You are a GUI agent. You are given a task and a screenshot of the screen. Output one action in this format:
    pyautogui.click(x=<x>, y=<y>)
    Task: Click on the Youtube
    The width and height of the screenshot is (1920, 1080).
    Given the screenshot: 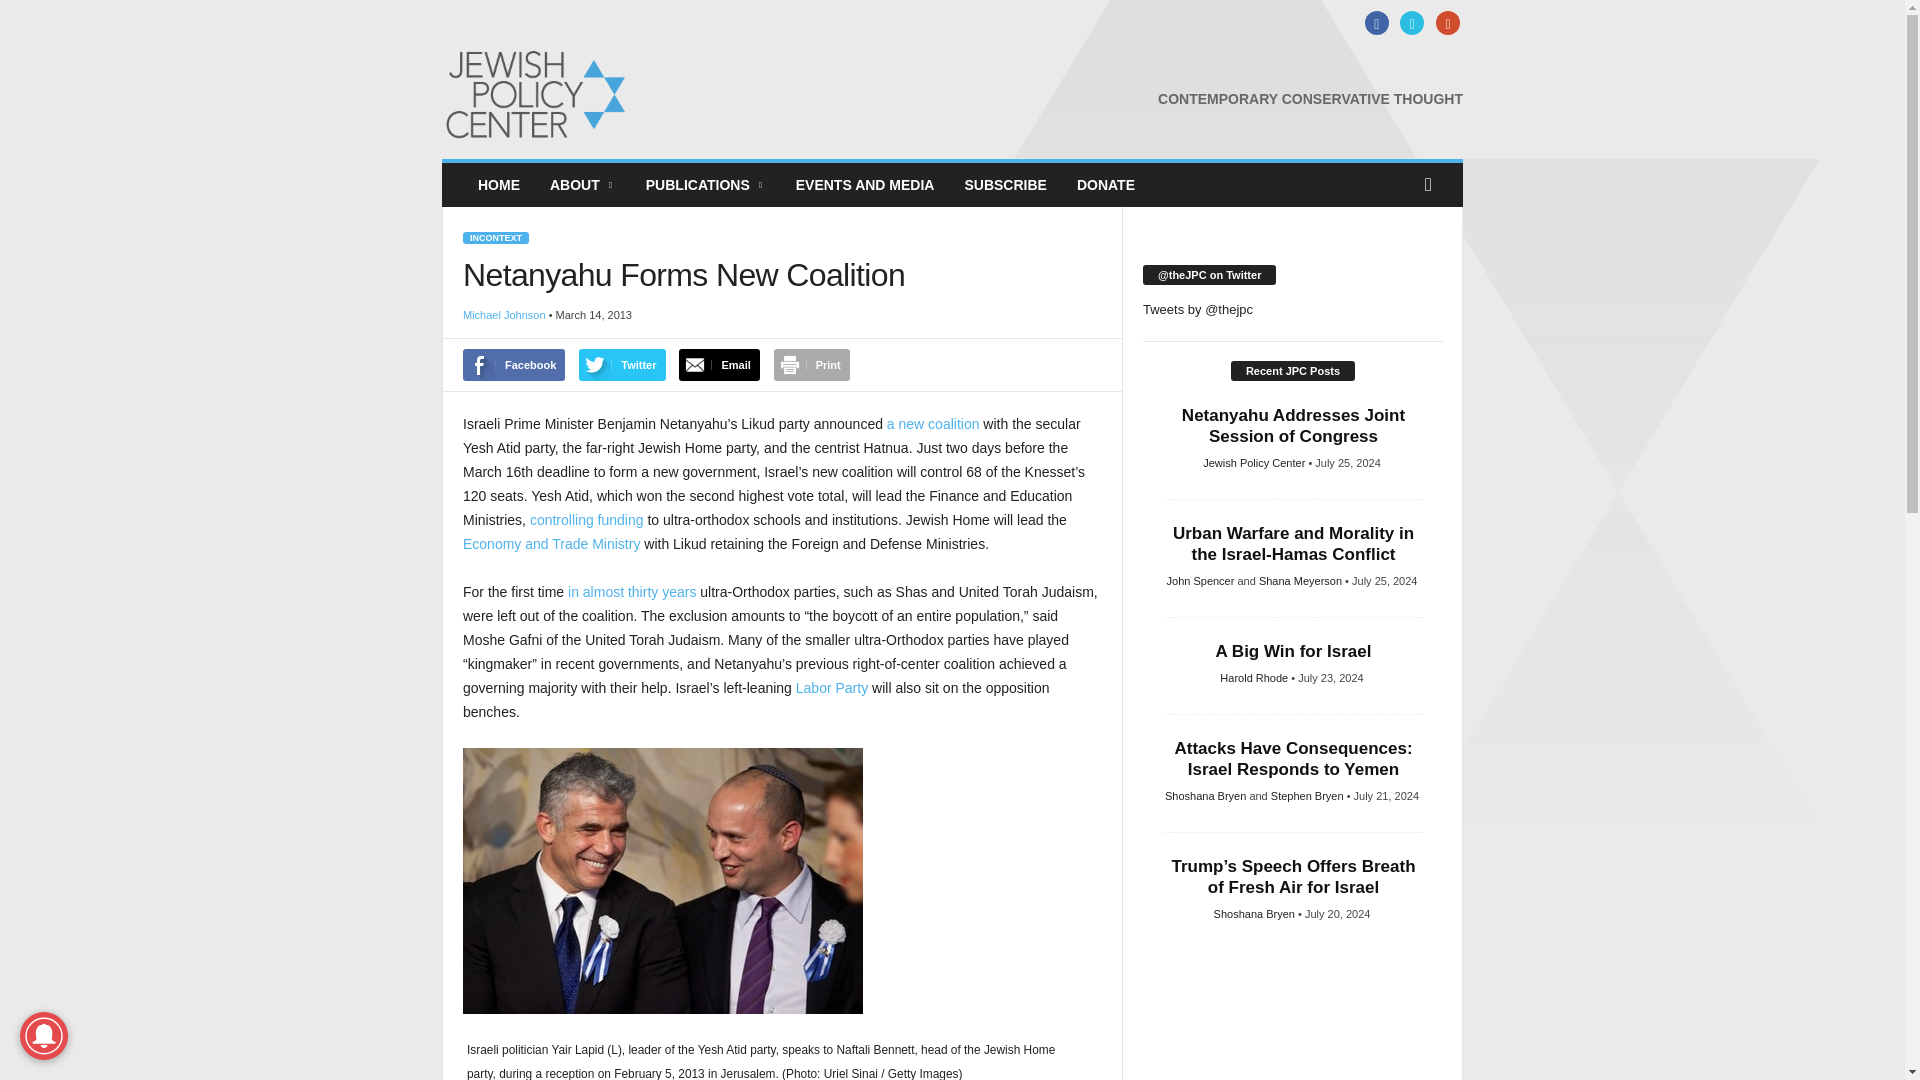 What is the action you would take?
    pyautogui.click(x=1444, y=24)
    